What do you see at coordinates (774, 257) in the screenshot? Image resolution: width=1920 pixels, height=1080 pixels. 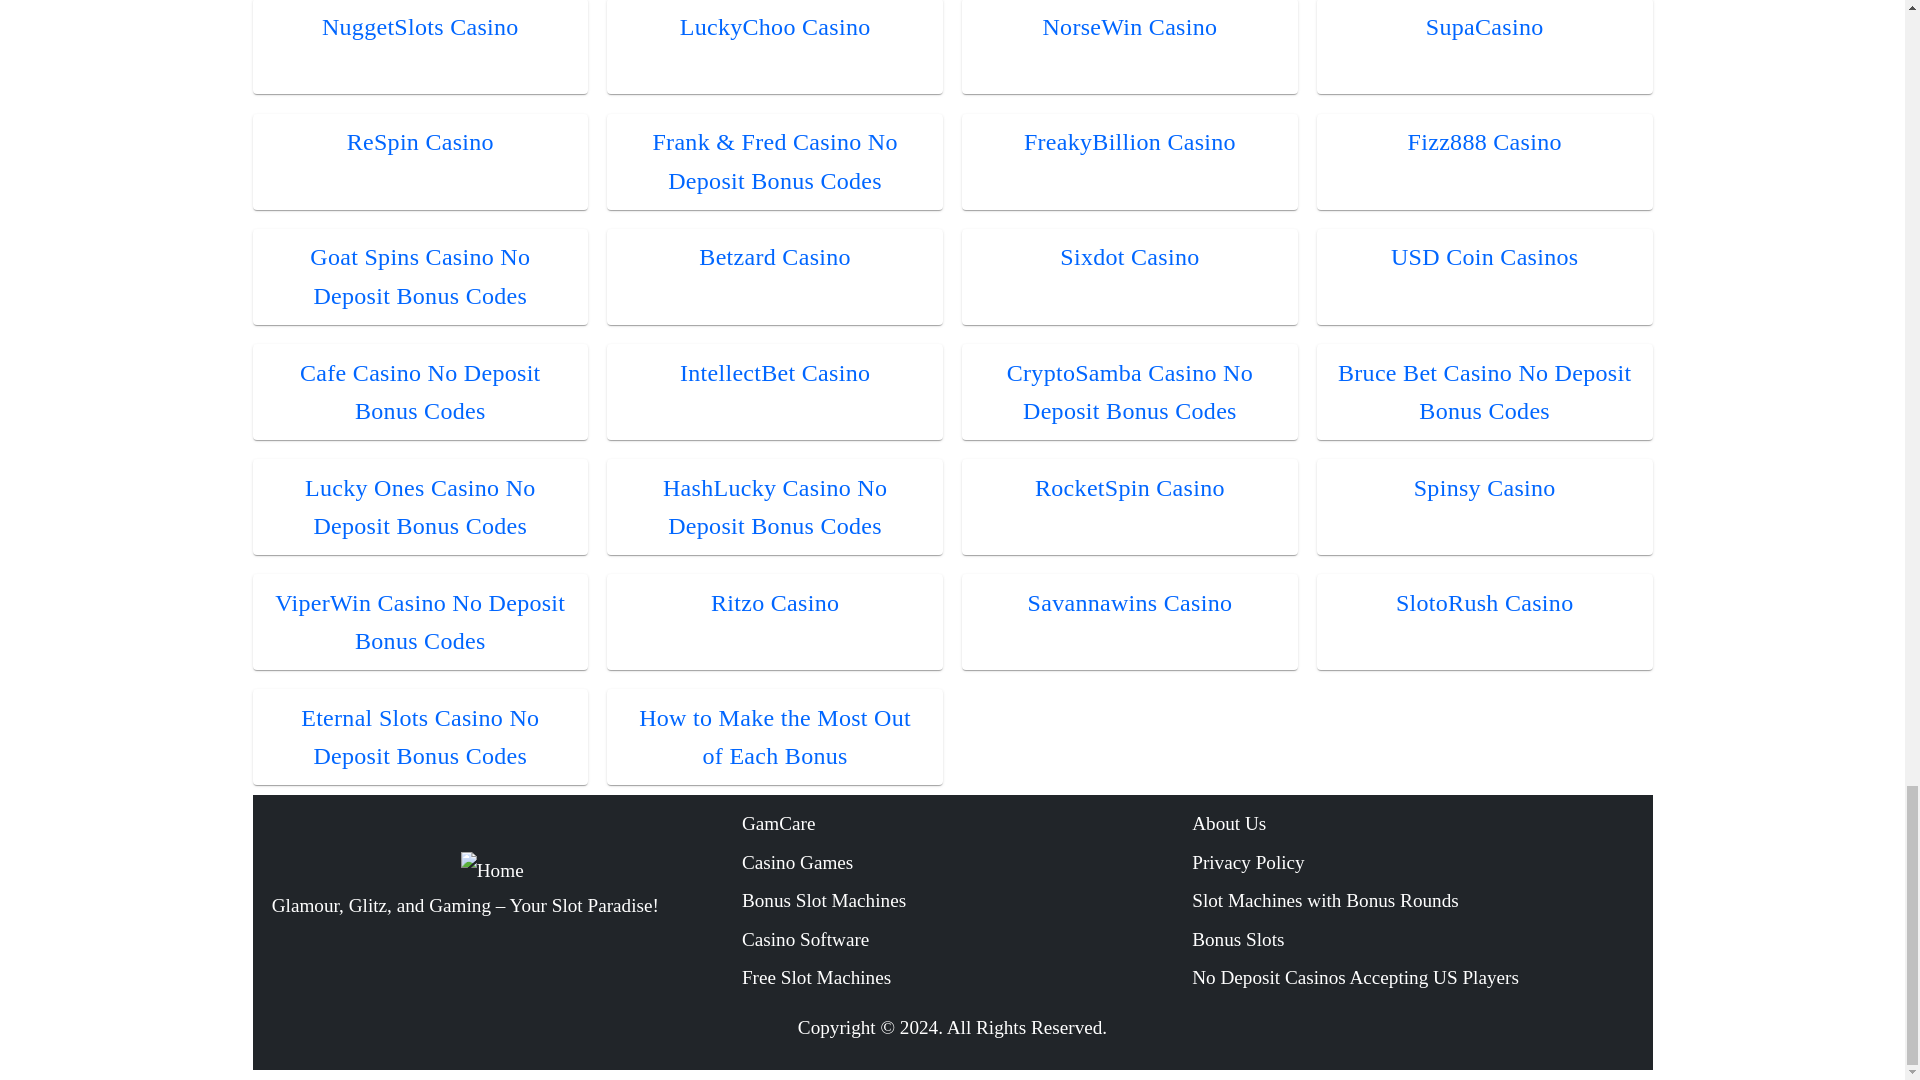 I see `Betzard Casino` at bounding box center [774, 257].